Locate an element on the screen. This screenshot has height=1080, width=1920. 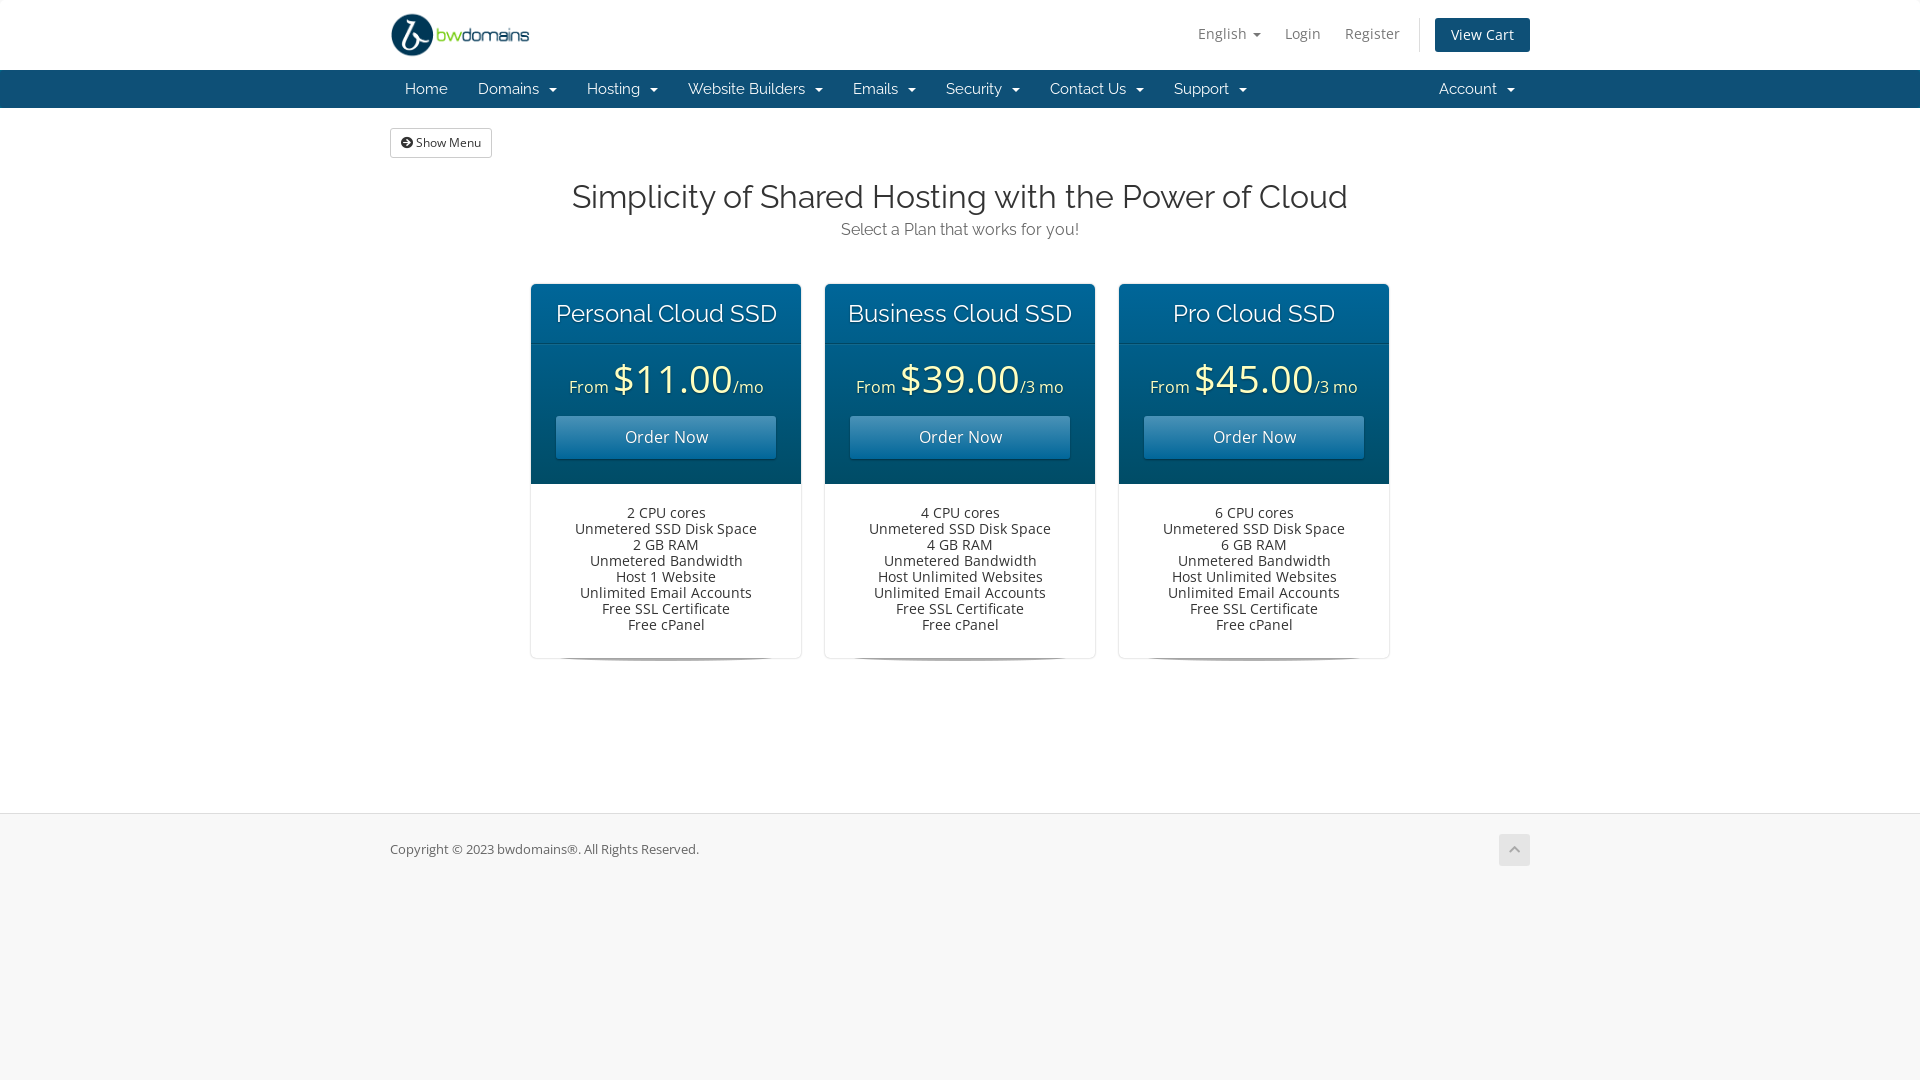
Support   is located at coordinates (1210, 89).